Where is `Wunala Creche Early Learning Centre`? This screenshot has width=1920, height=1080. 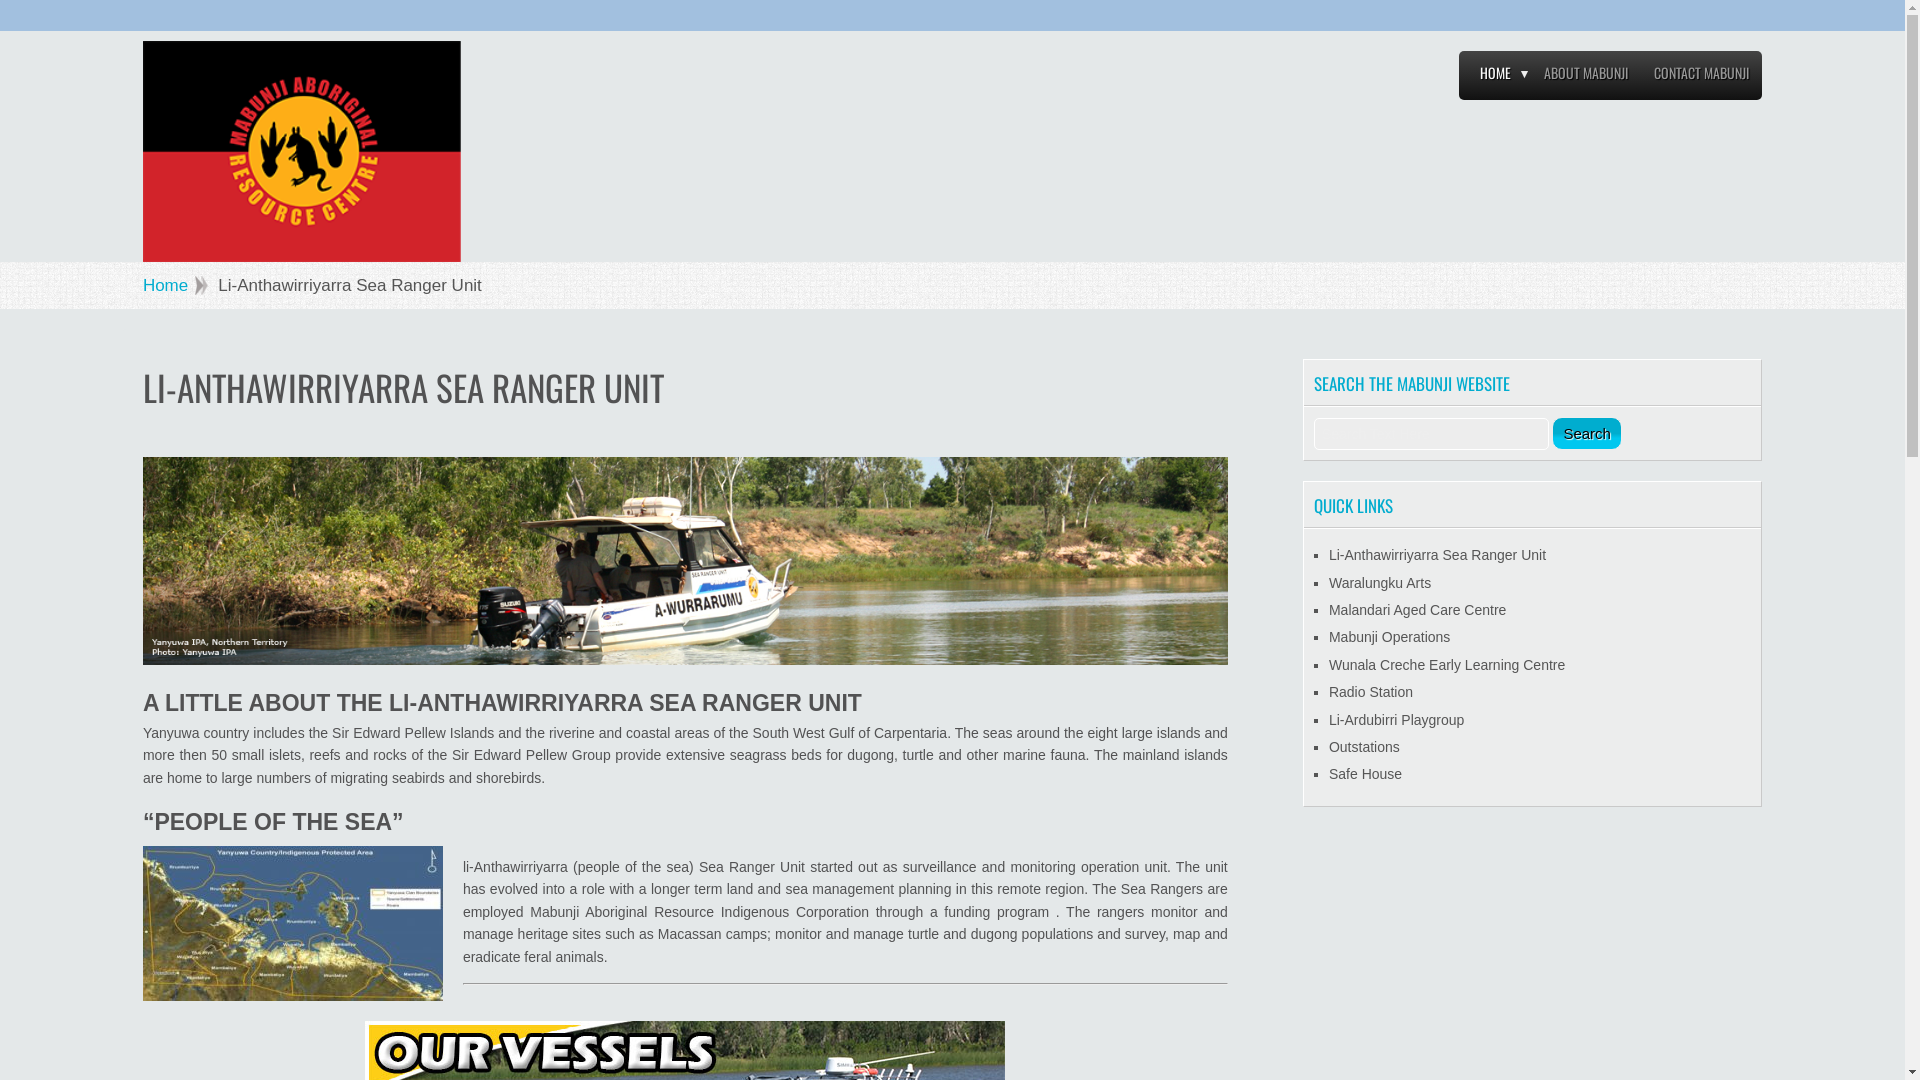 Wunala Creche Early Learning Centre is located at coordinates (1447, 665).